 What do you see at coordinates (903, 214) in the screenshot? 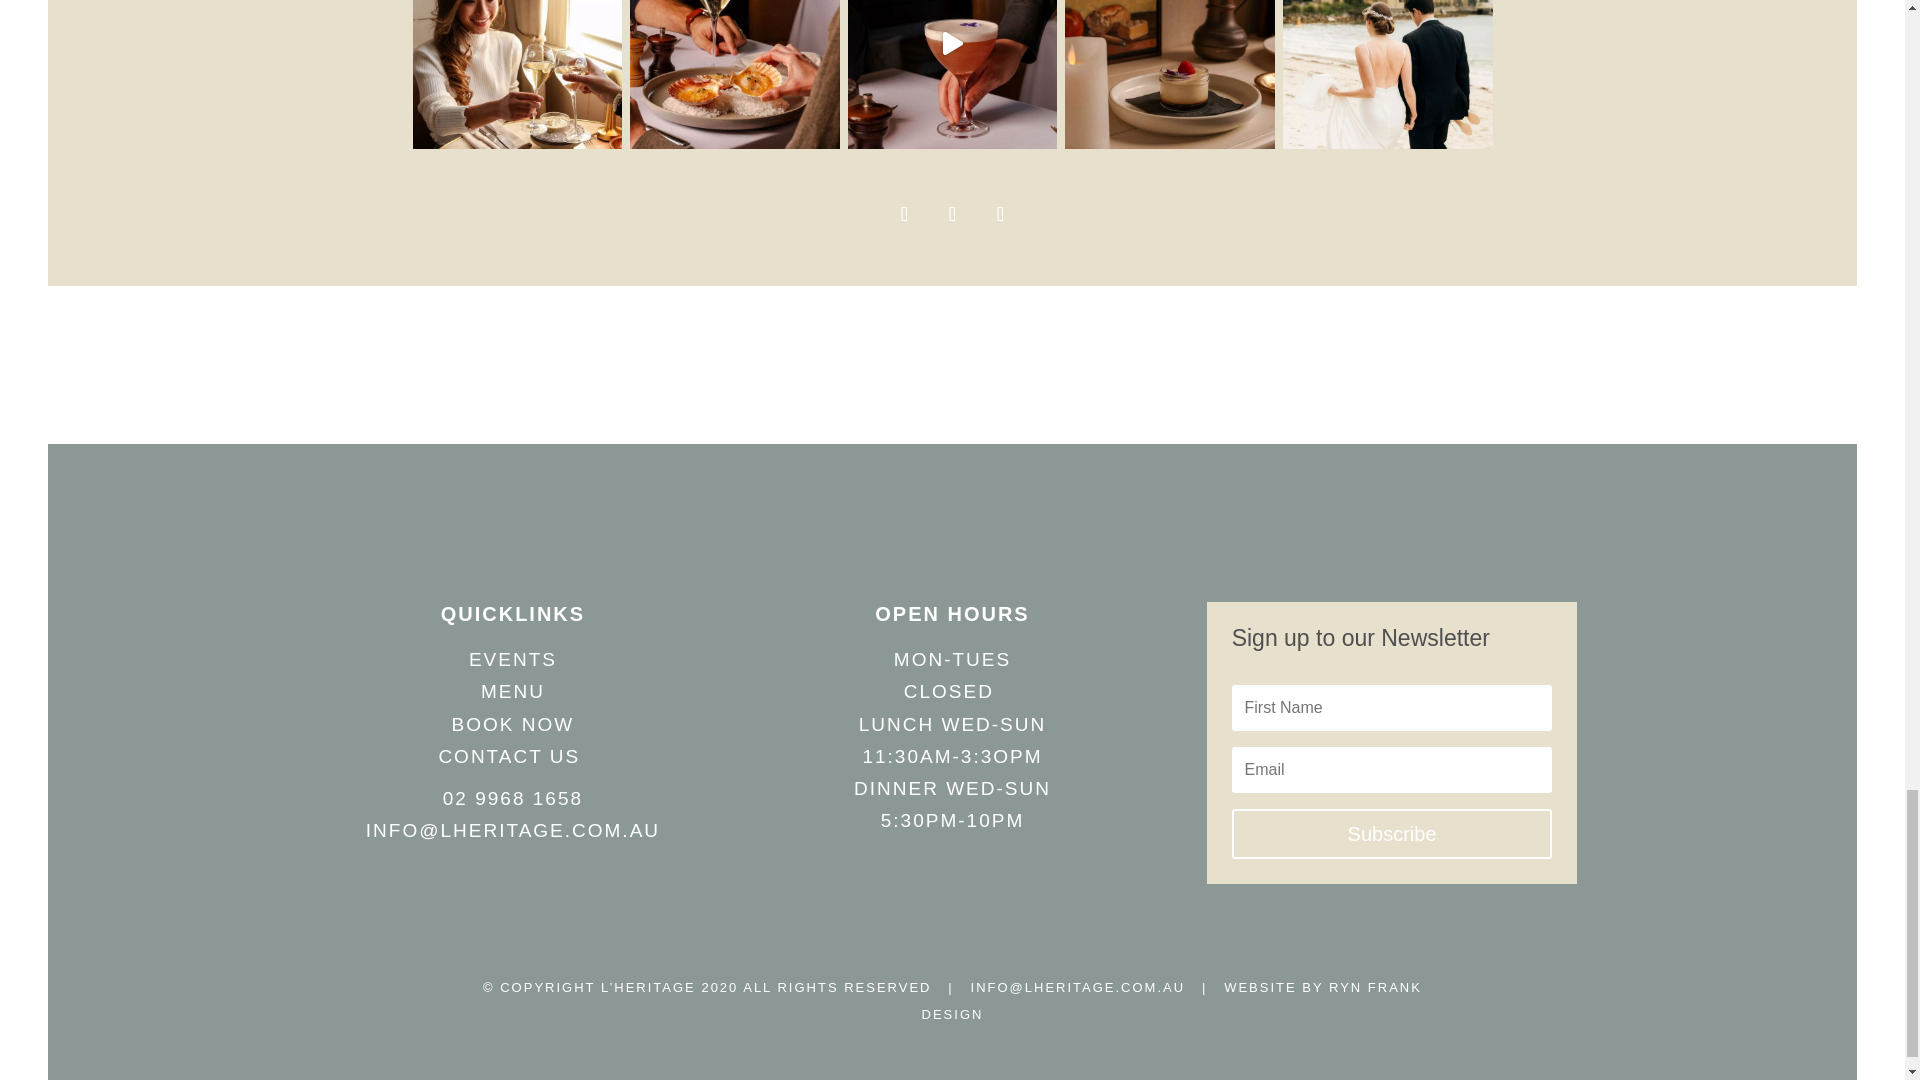
I see `Follow on Facebook` at bounding box center [903, 214].